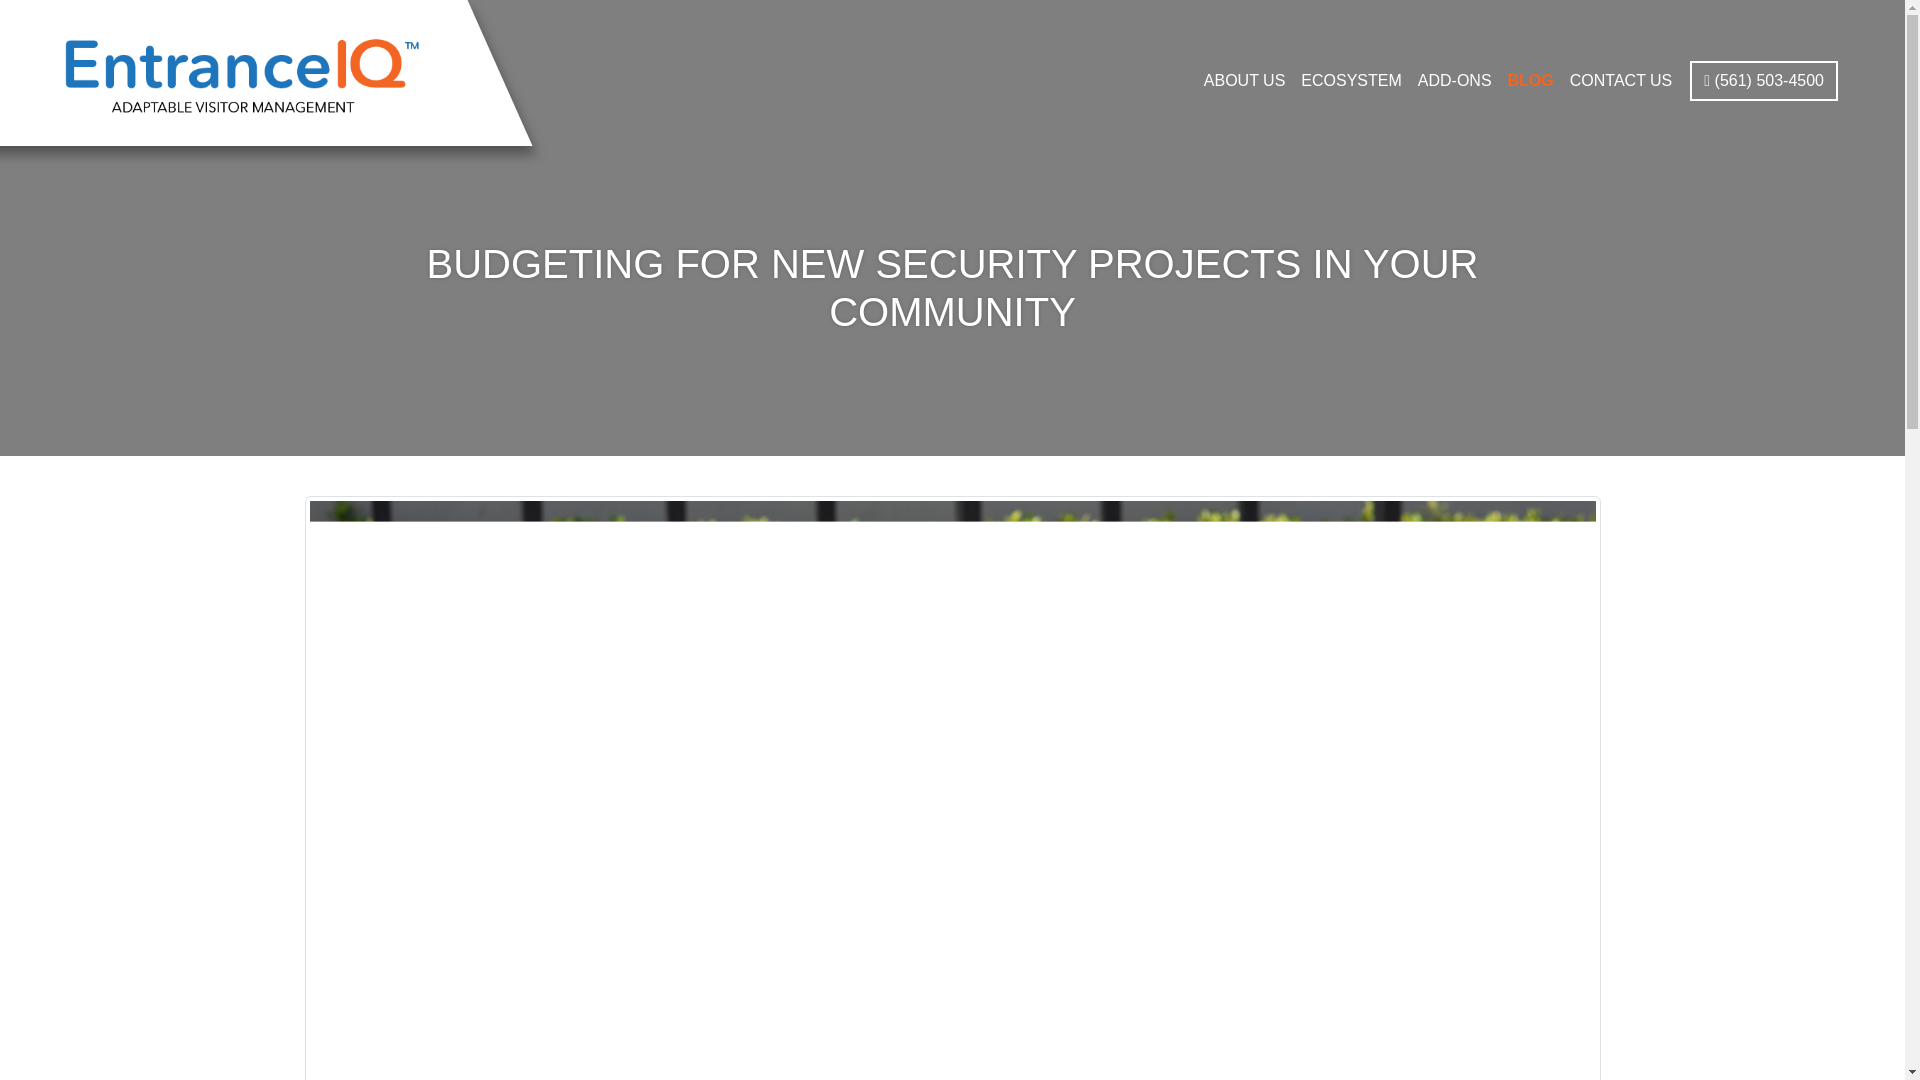  Describe the element at coordinates (1622, 80) in the screenshot. I see `CONTACT US` at that location.